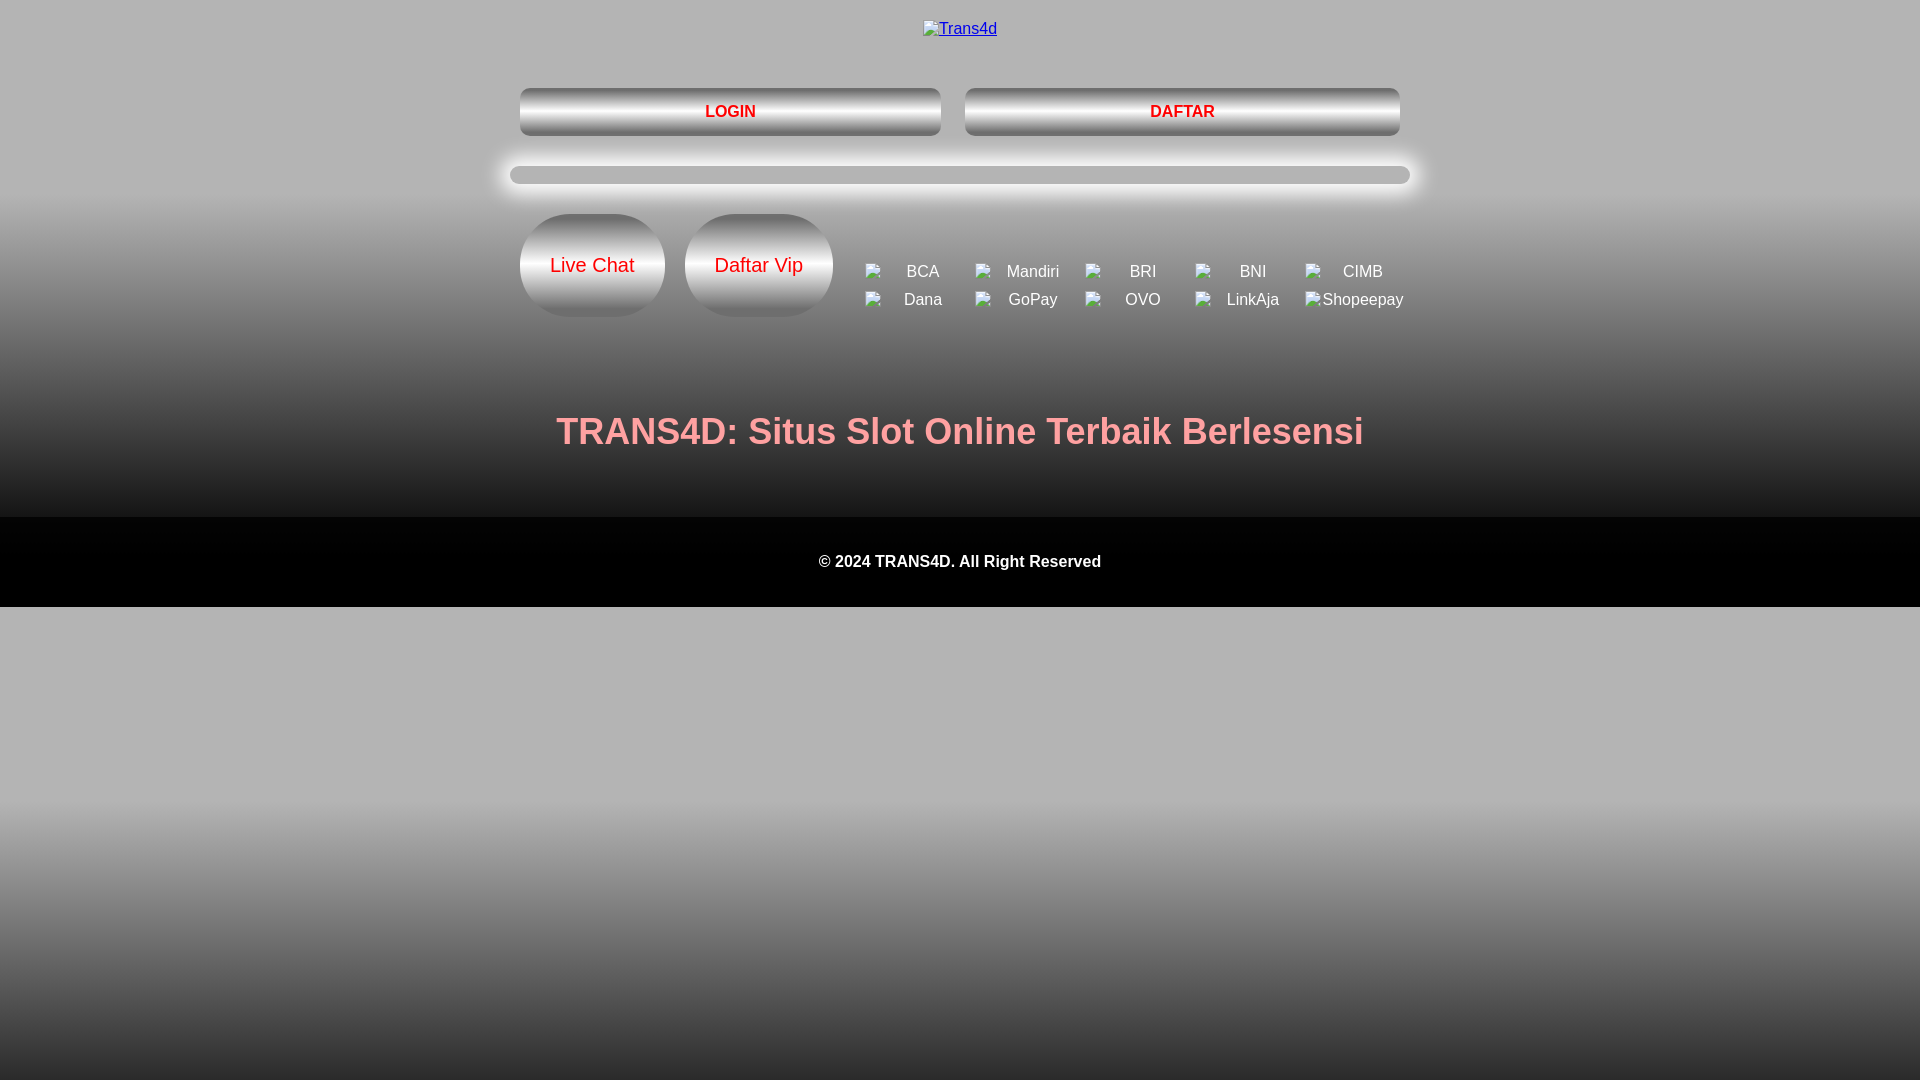 The width and height of the screenshot is (1920, 1080). Describe the element at coordinates (758, 265) in the screenshot. I see `Daftar Vip` at that location.